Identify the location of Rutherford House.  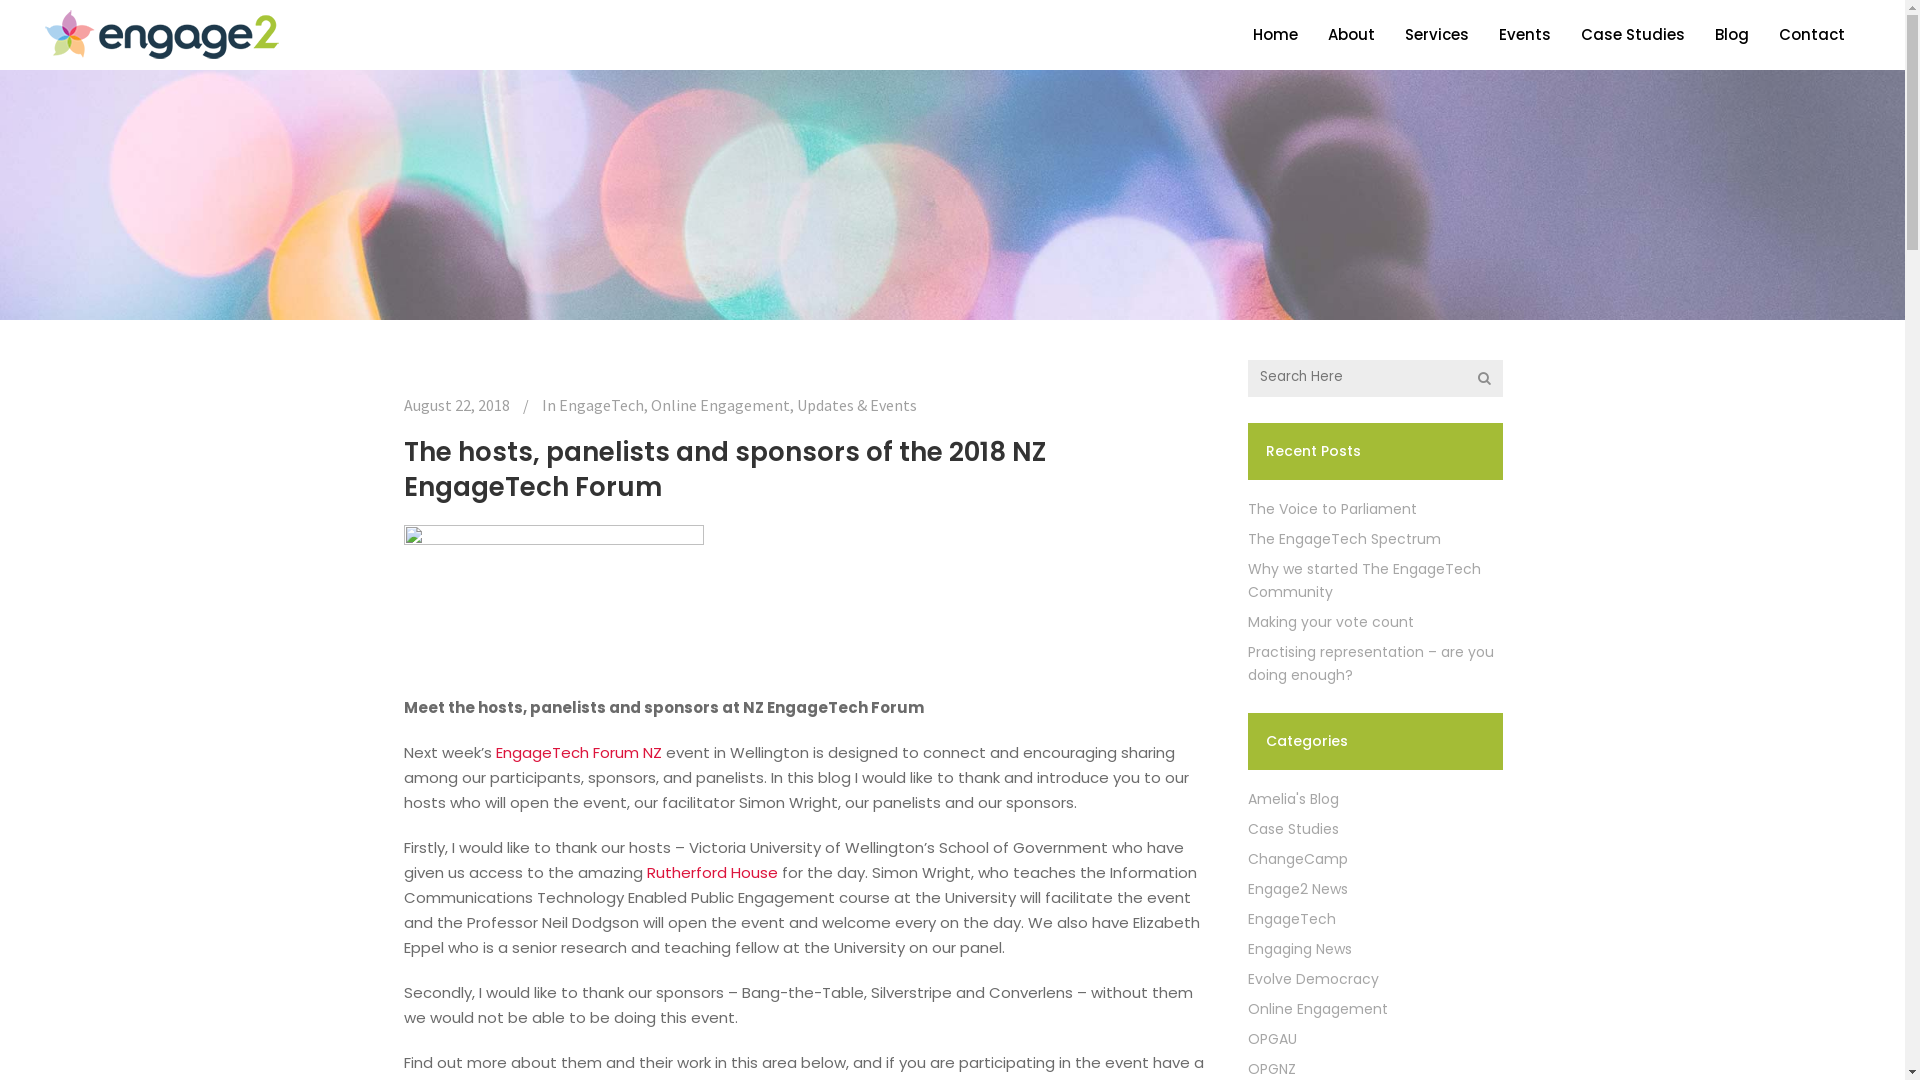
(712, 872).